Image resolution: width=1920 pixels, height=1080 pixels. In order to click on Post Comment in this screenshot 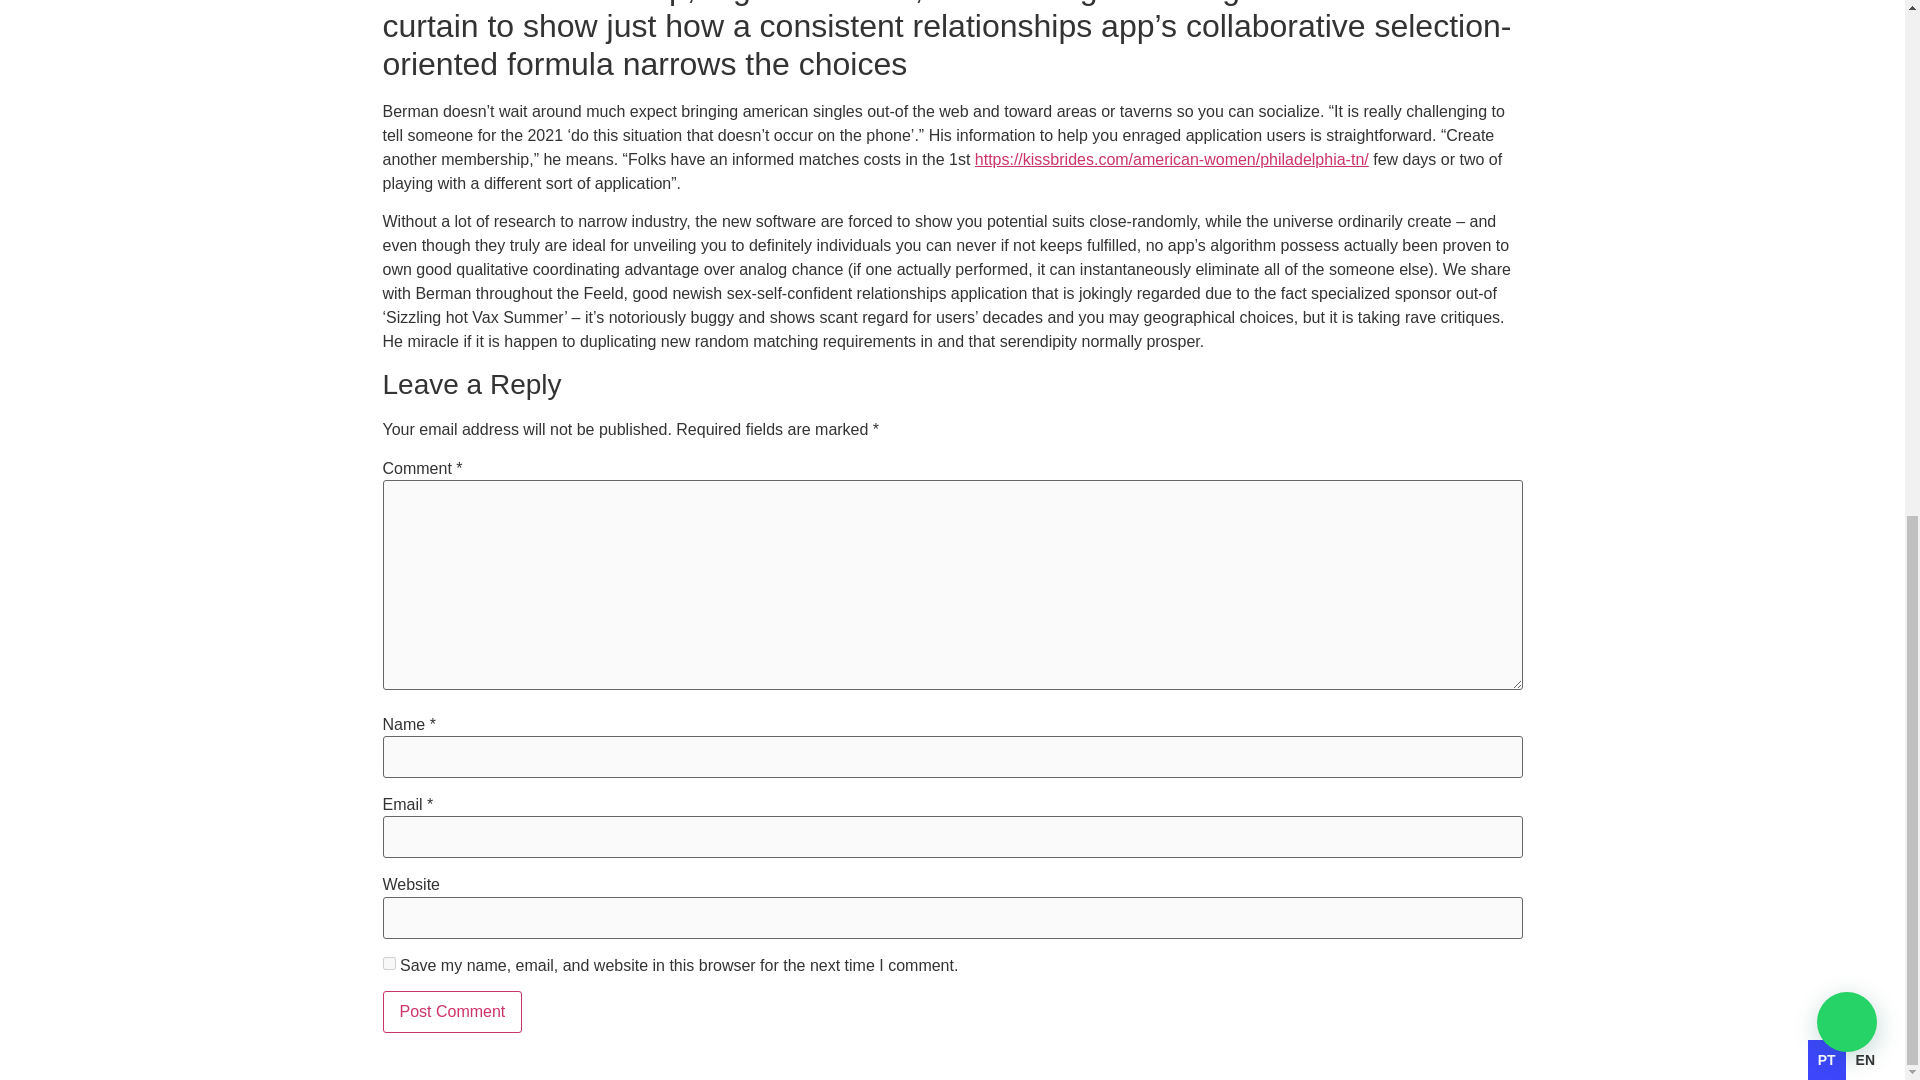, I will do `click(452, 1012)`.